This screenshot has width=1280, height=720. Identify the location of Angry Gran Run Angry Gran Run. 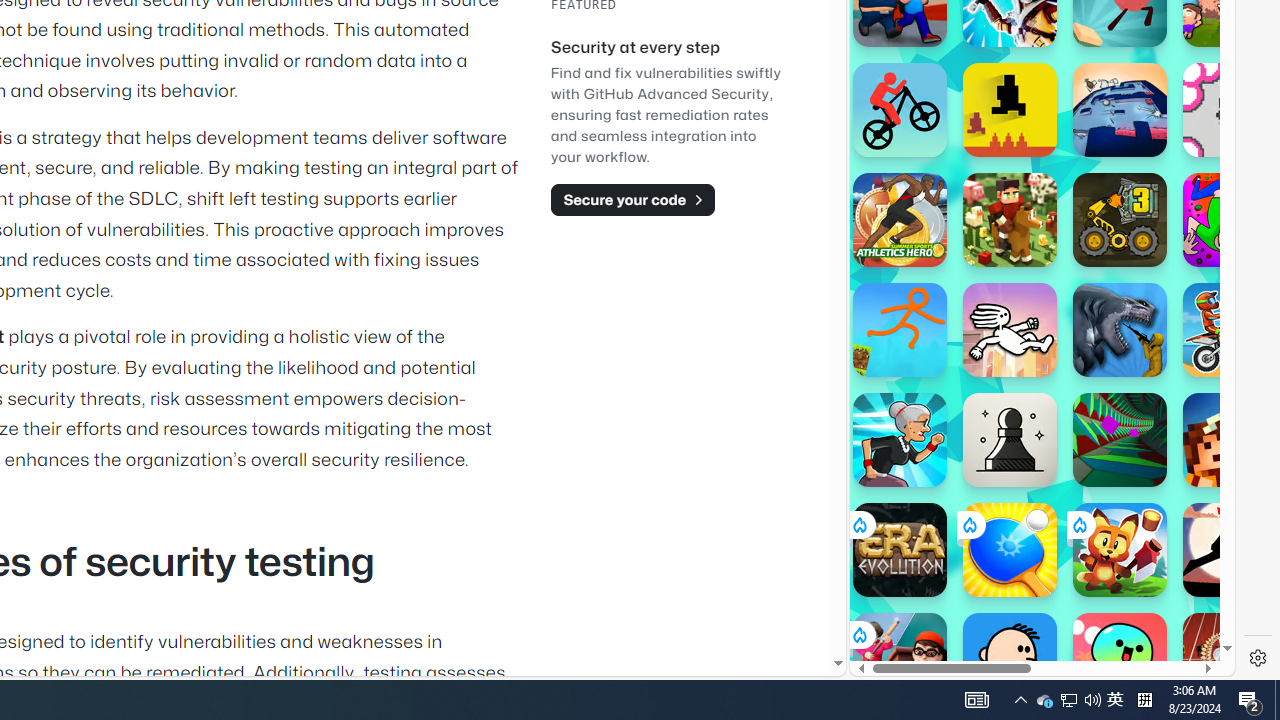
(900, 440).